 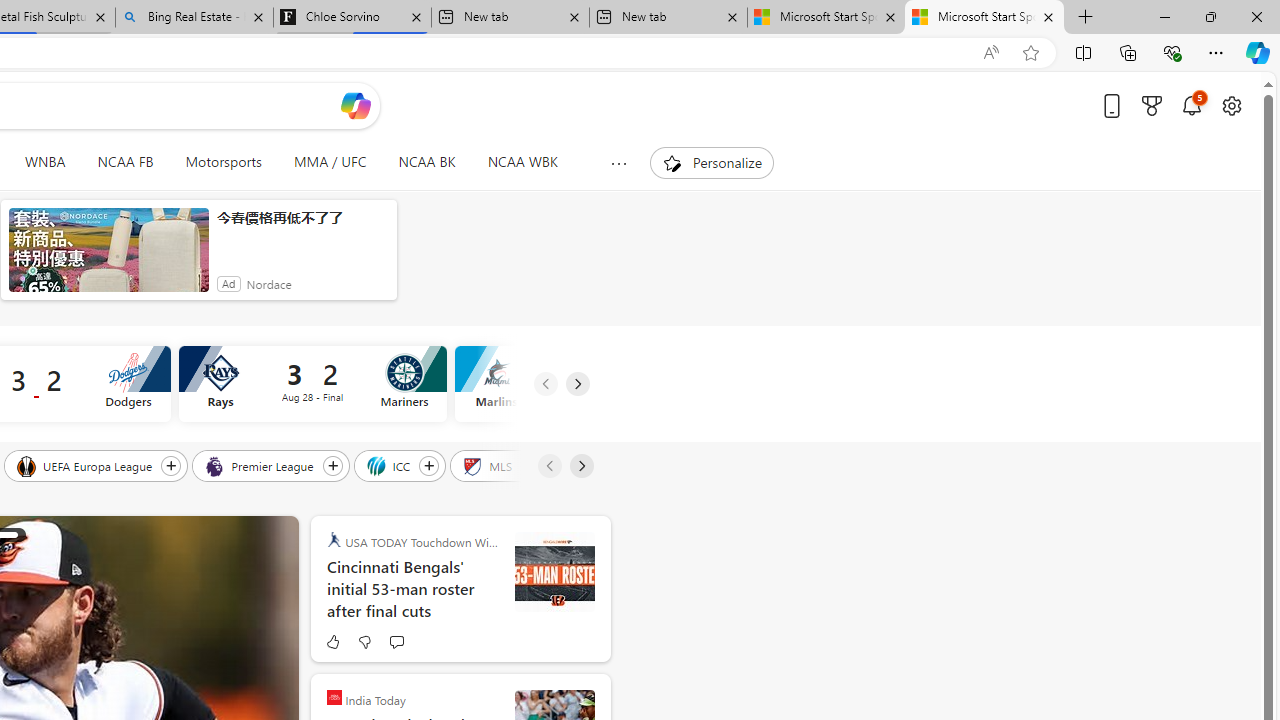 What do you see at coordinates (580, 466) in the screenshot?
I see `Next` at bounding box center [580, 466].